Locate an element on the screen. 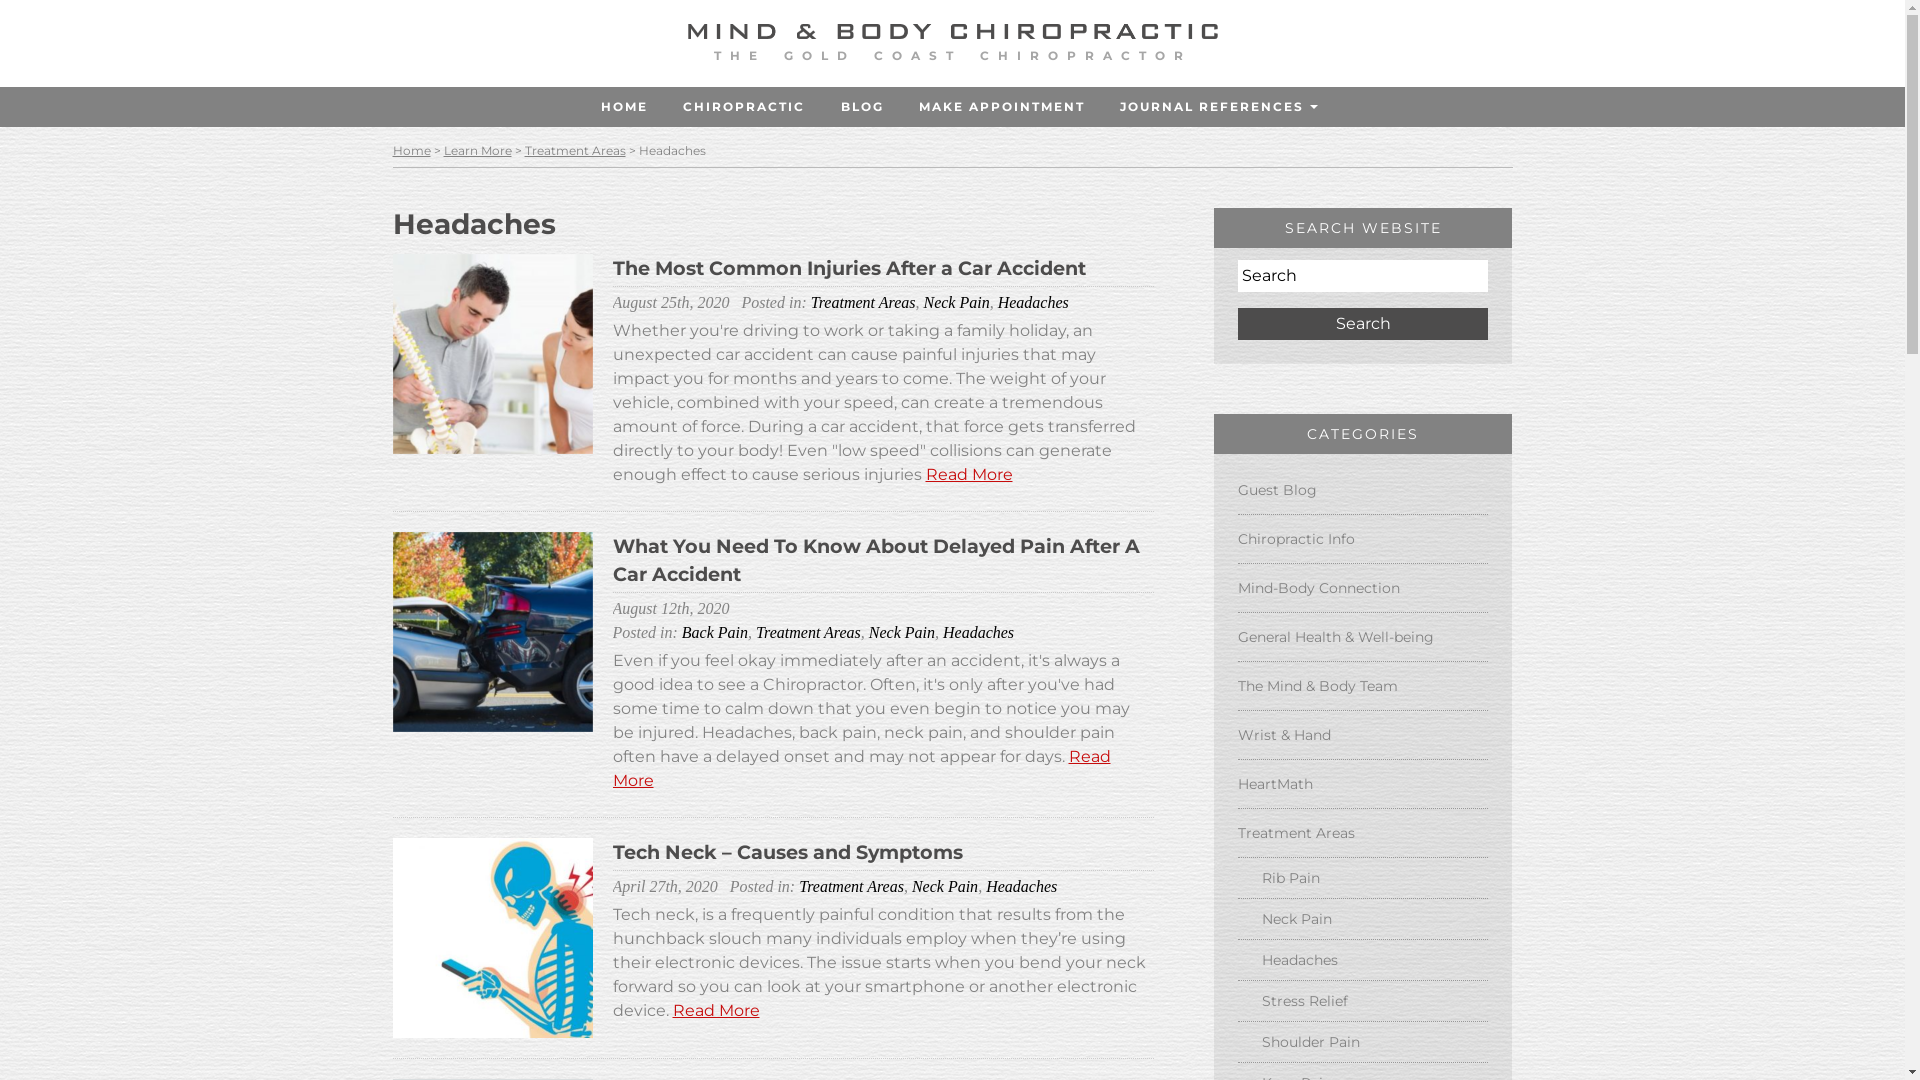 This screenshot has width=1920, height=1080. Neck Pain is located at coordinates (1363, 919).